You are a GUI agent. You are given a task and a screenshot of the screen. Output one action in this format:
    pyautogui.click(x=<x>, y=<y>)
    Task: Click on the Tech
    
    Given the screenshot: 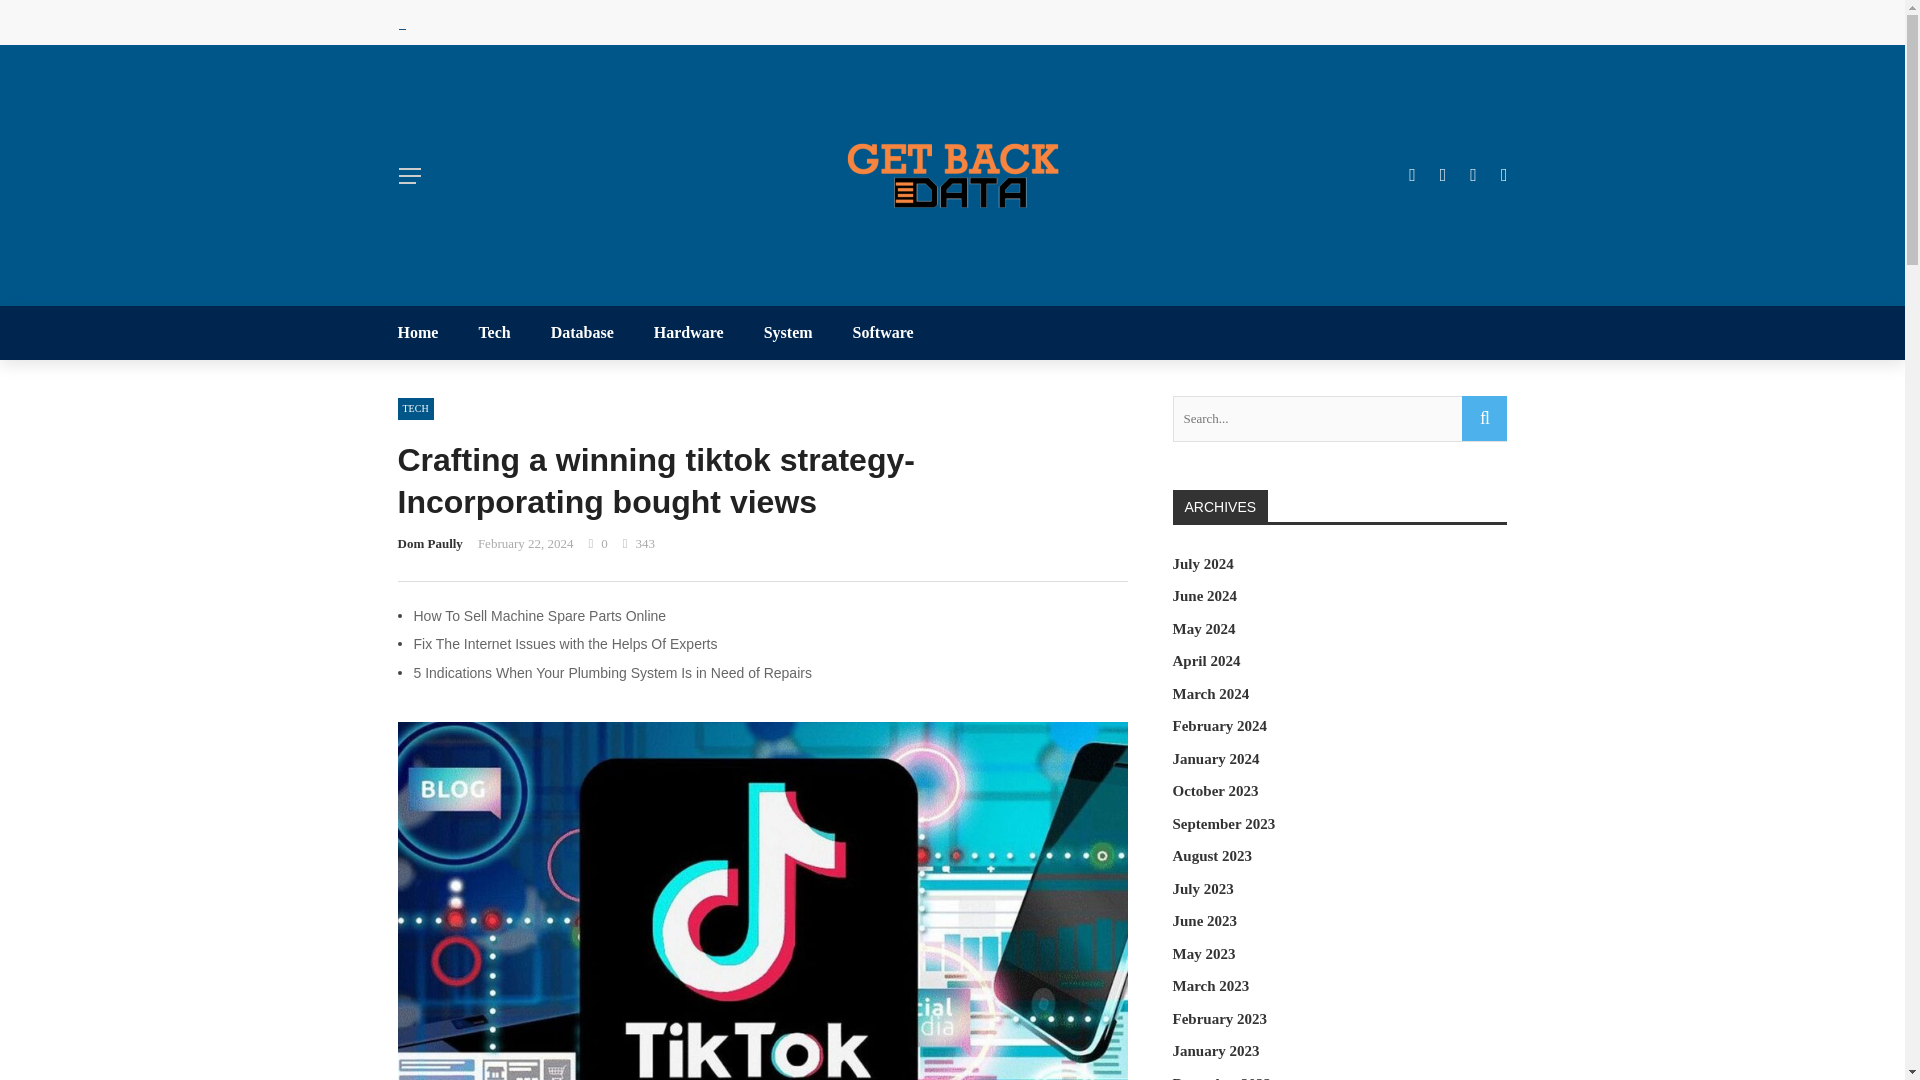 What is the action you would take?
    pyautogui.click(x=494, y=332)
    